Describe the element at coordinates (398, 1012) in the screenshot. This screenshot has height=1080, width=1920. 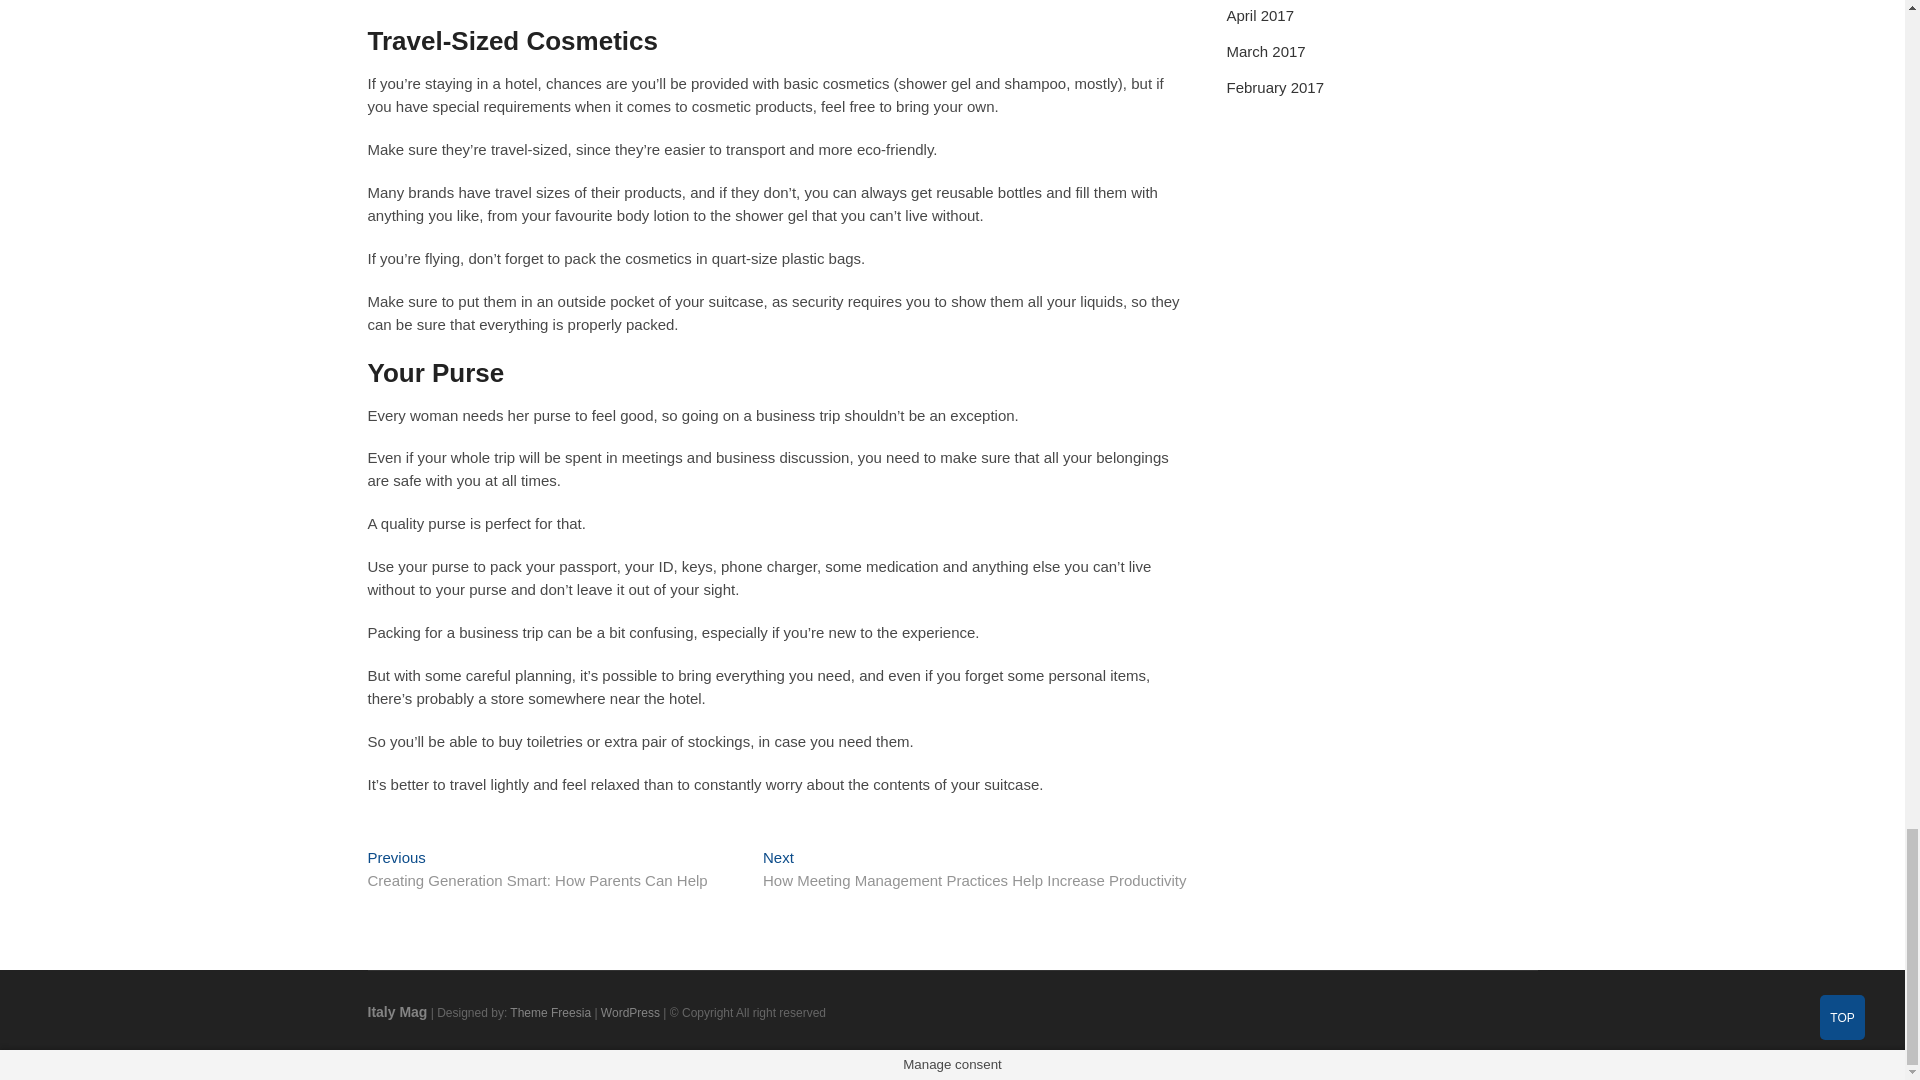
I see `Italy Mag` at that location.